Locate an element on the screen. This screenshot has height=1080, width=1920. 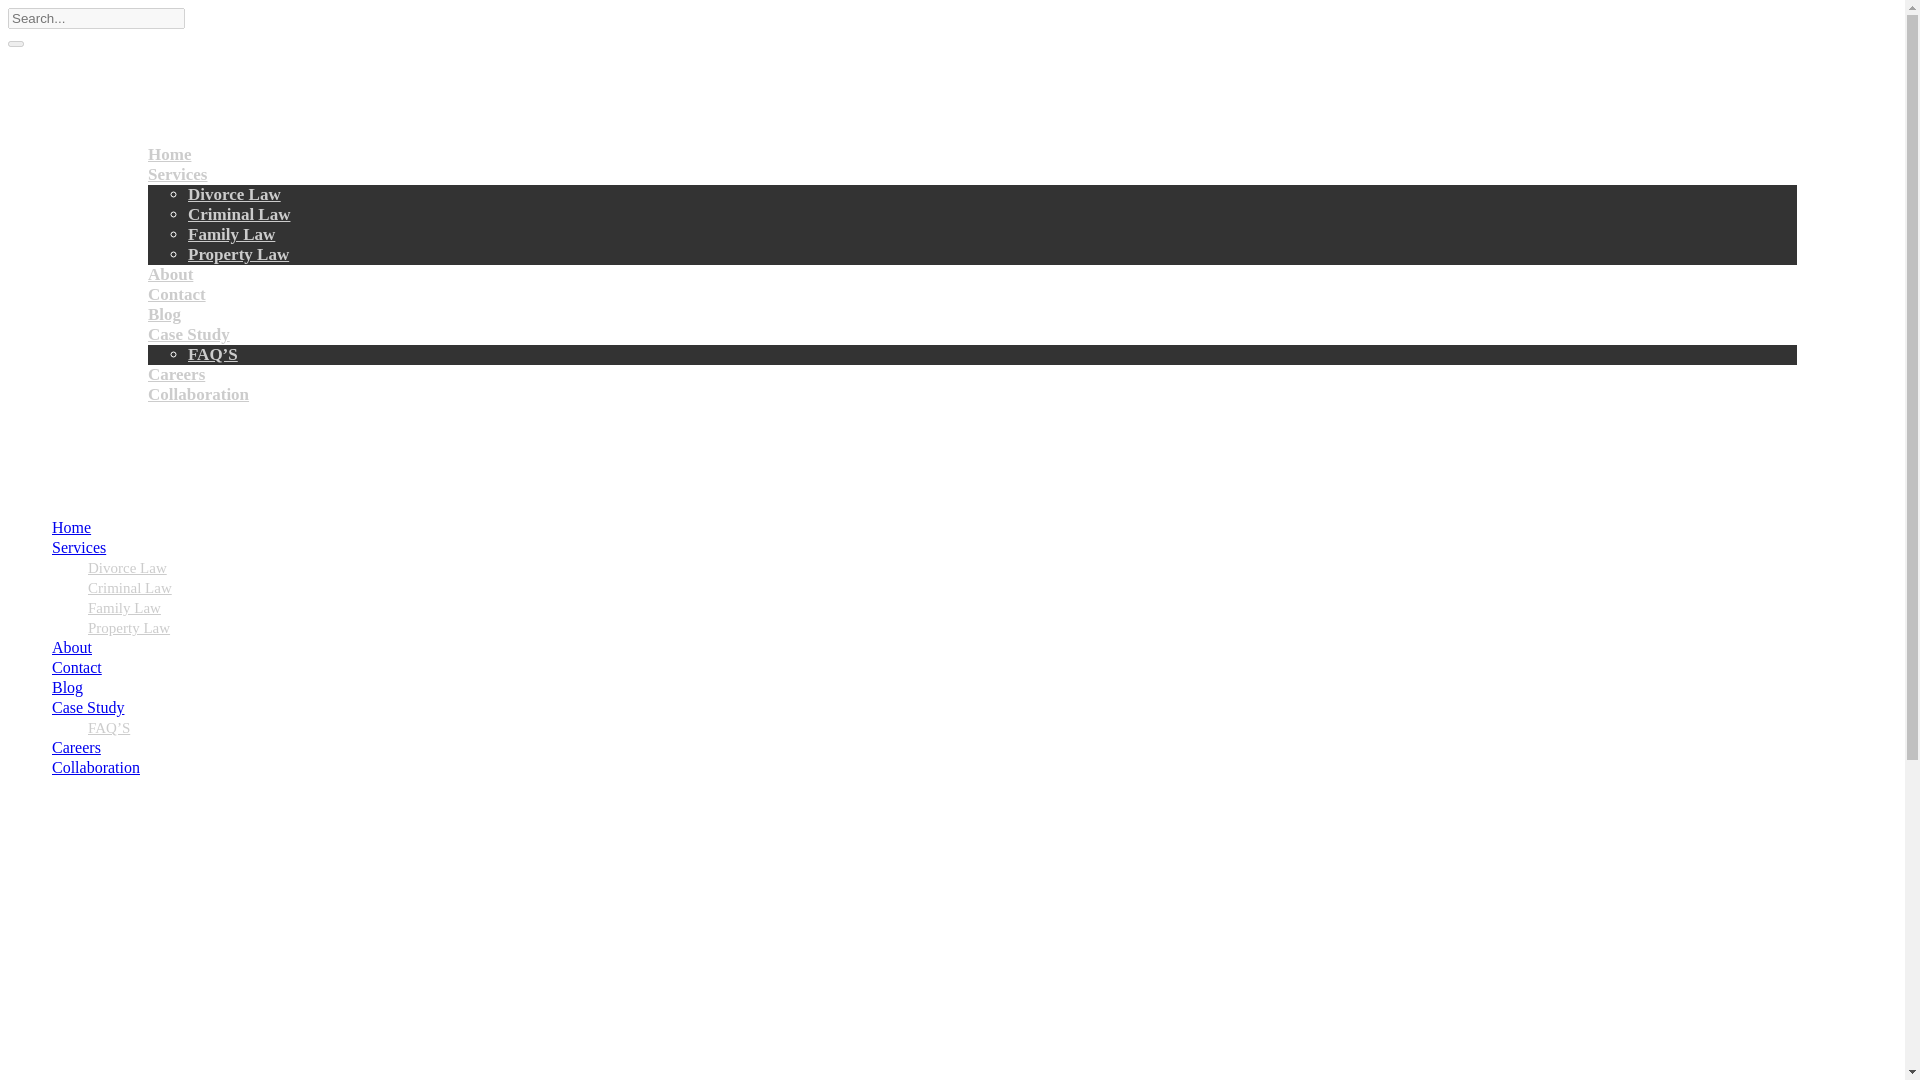
About is located at coordinates (170, 274).